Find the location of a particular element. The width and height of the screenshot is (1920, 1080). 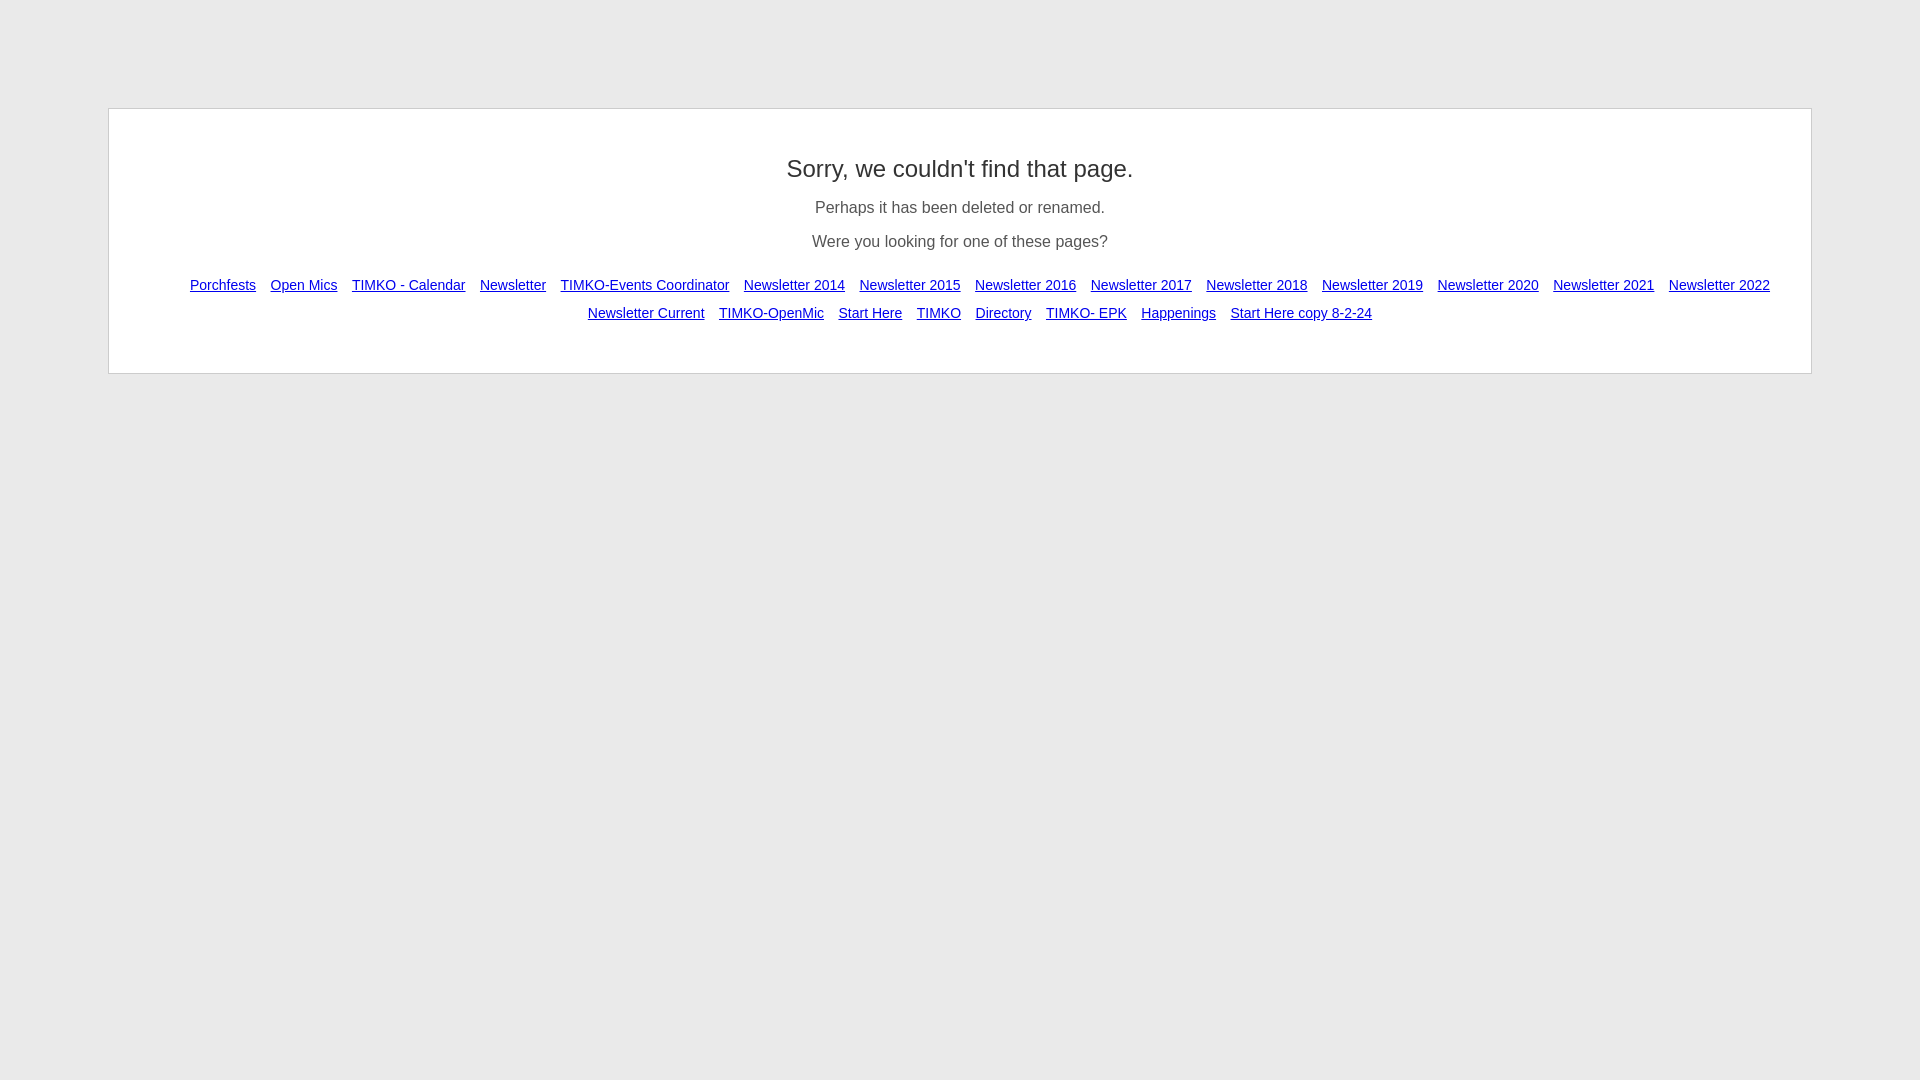

TIMKO-OpenMic is located at coordinates (772, 312).